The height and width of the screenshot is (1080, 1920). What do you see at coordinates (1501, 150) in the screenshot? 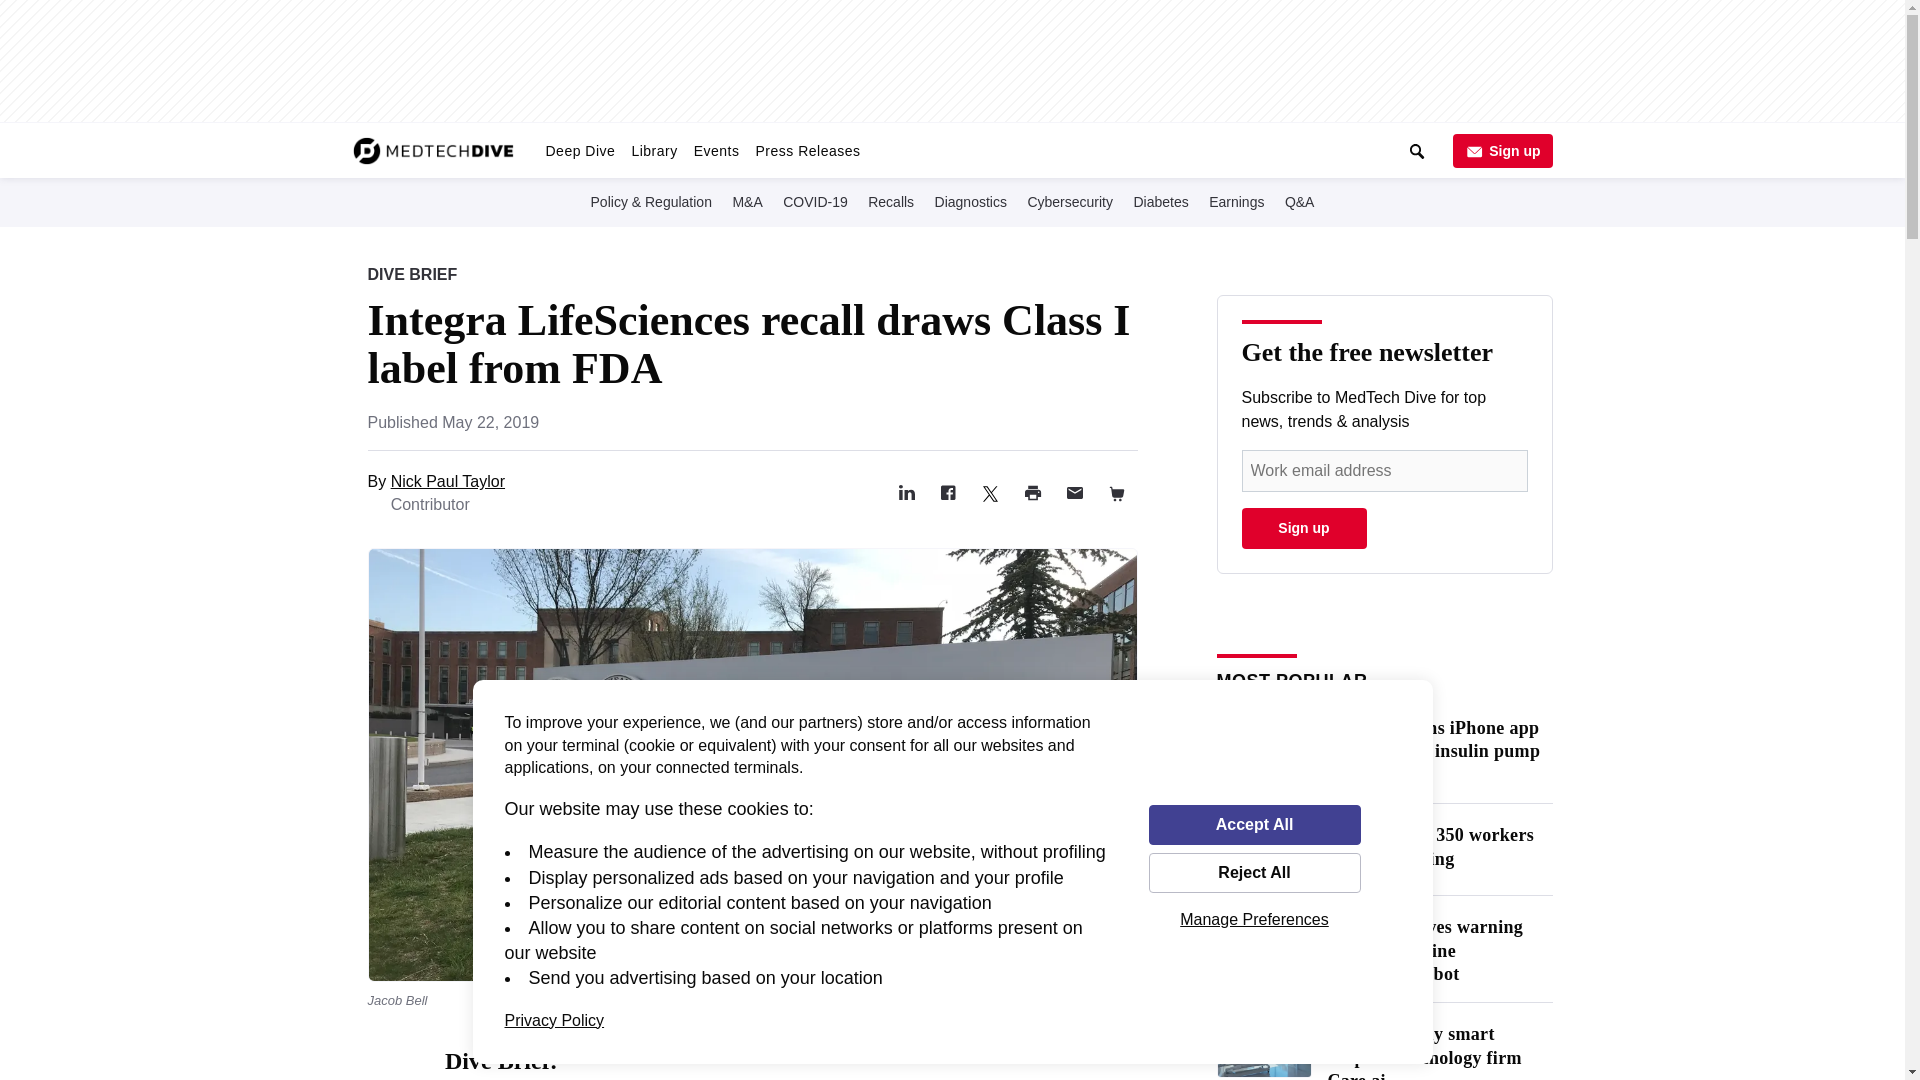
I see `Sign up` at bounding box center [1501, 150].